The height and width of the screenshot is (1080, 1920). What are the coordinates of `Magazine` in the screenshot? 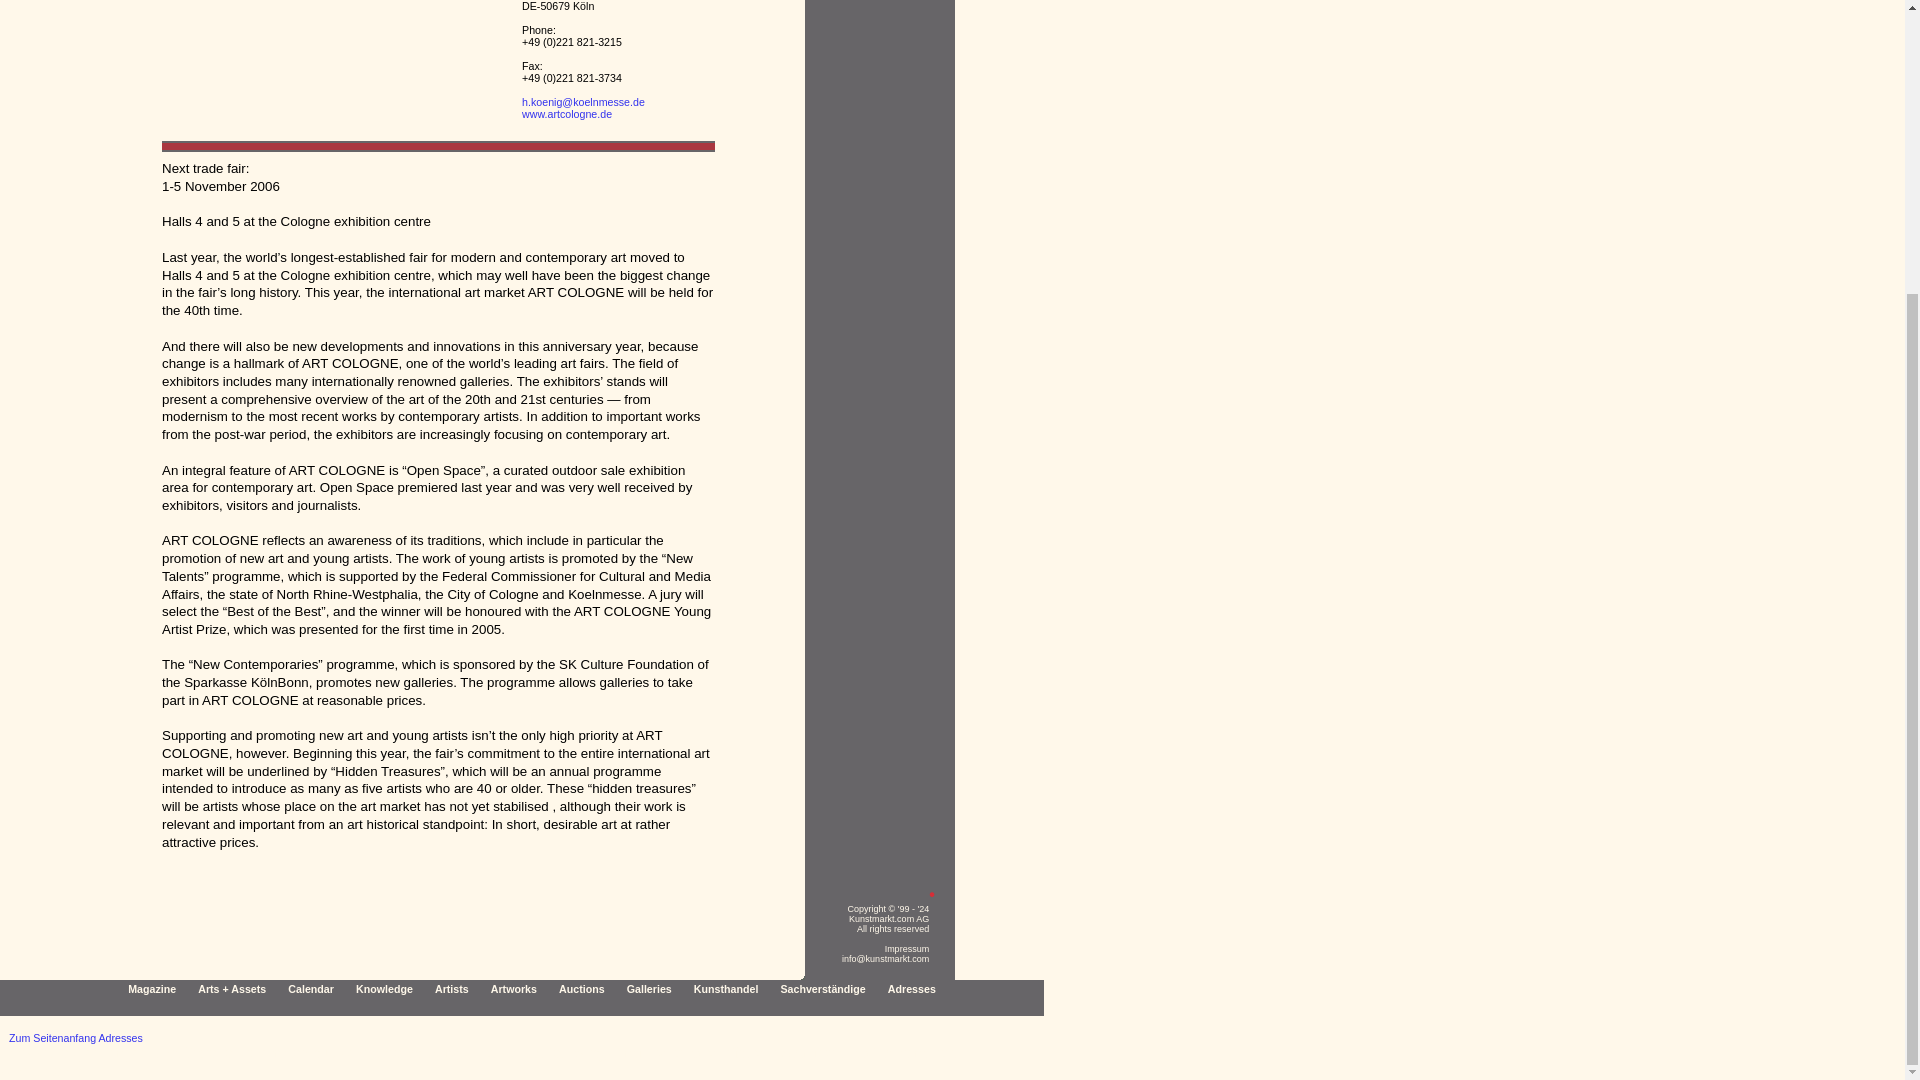 It's located at (152, 988).